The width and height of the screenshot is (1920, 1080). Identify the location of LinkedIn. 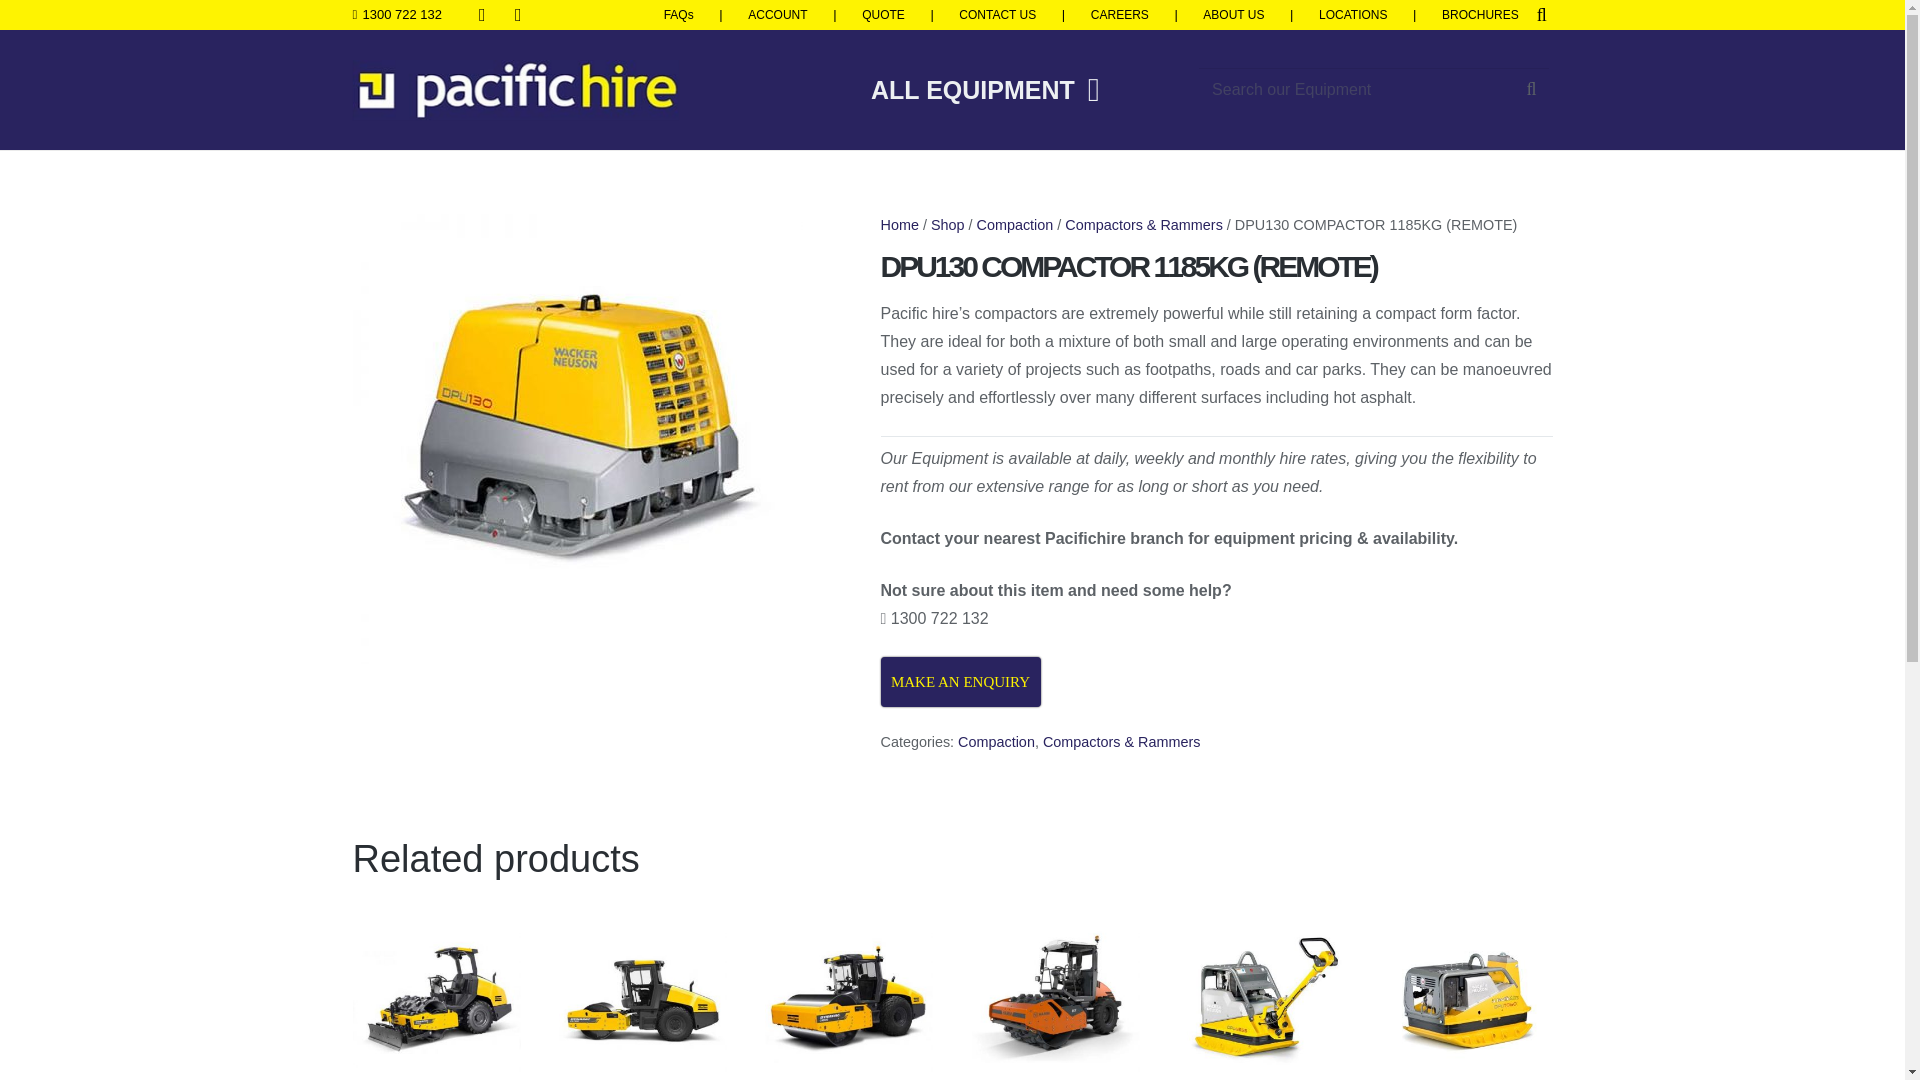
(517, 16).